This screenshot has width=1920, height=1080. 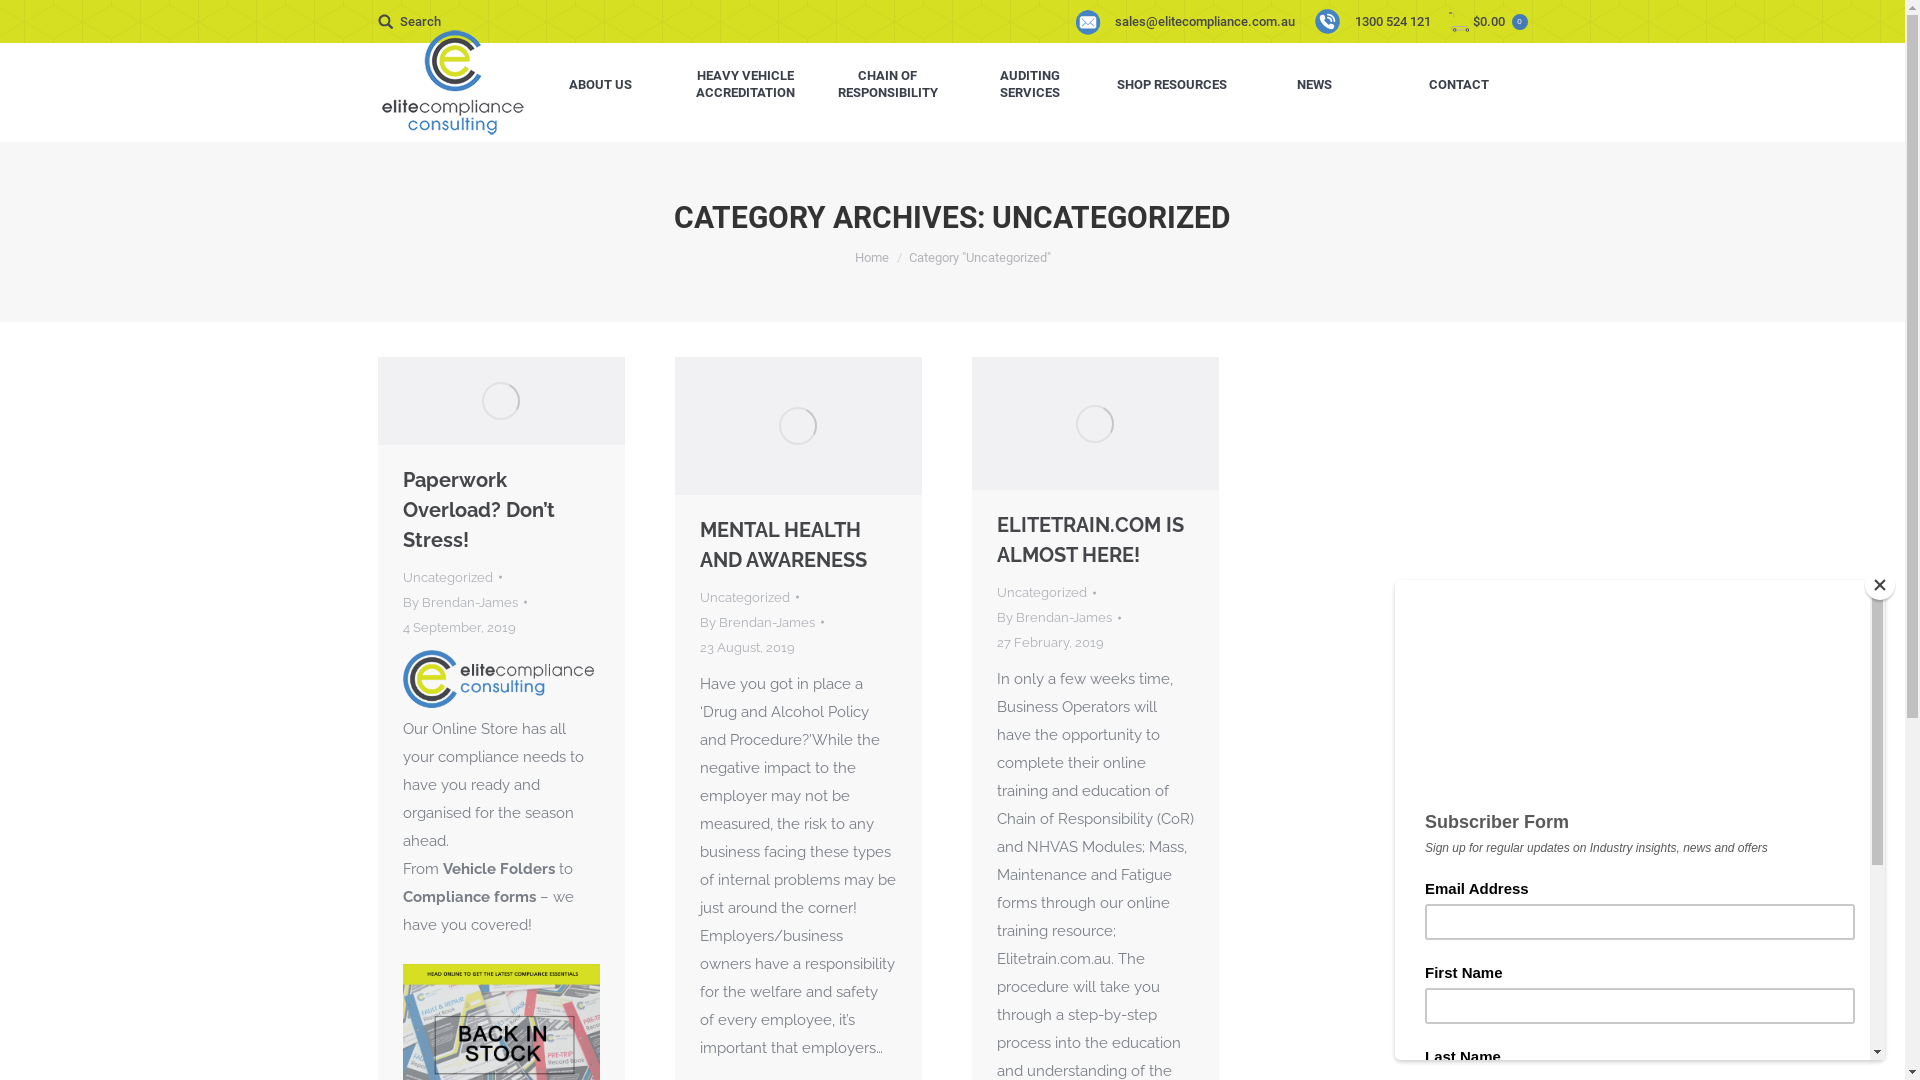 I want to click on Home, so click(x=871, y=258).